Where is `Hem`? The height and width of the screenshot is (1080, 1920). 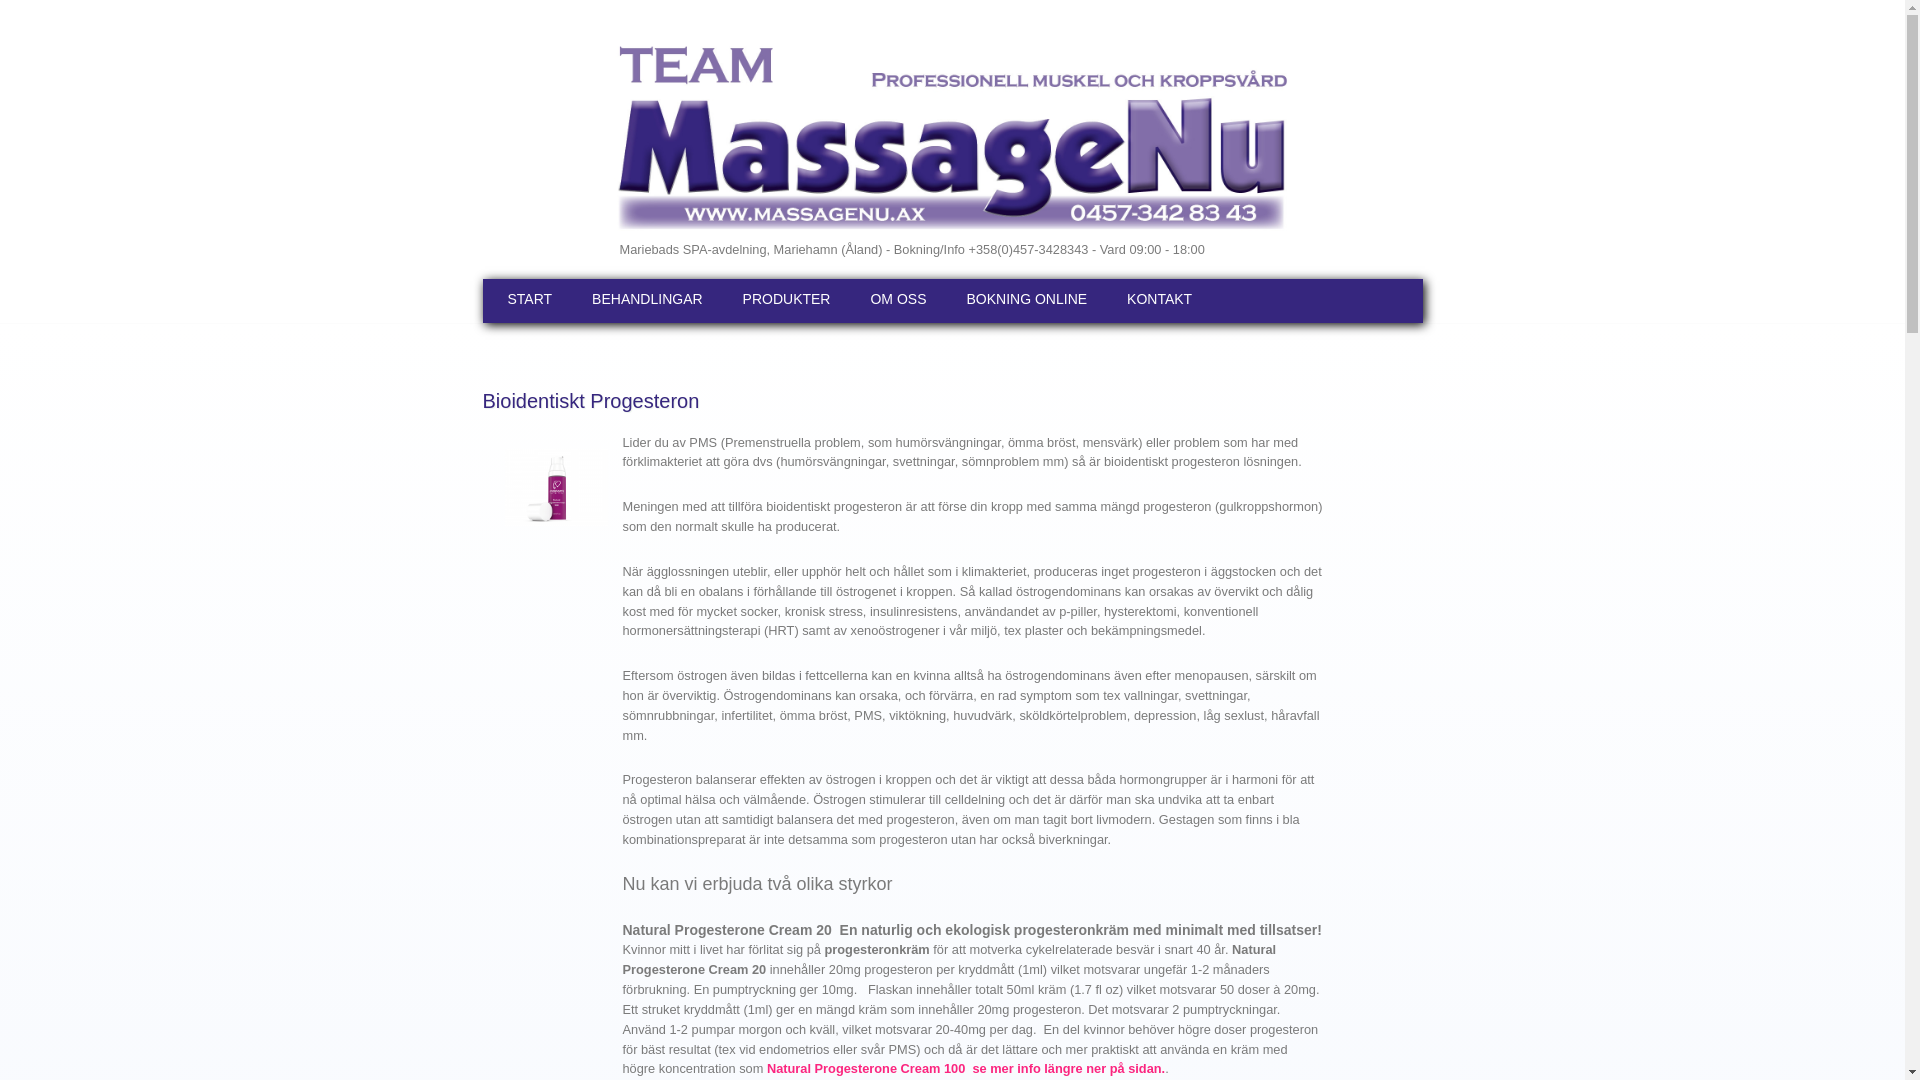
Hem is located at coordinates (940, 137).